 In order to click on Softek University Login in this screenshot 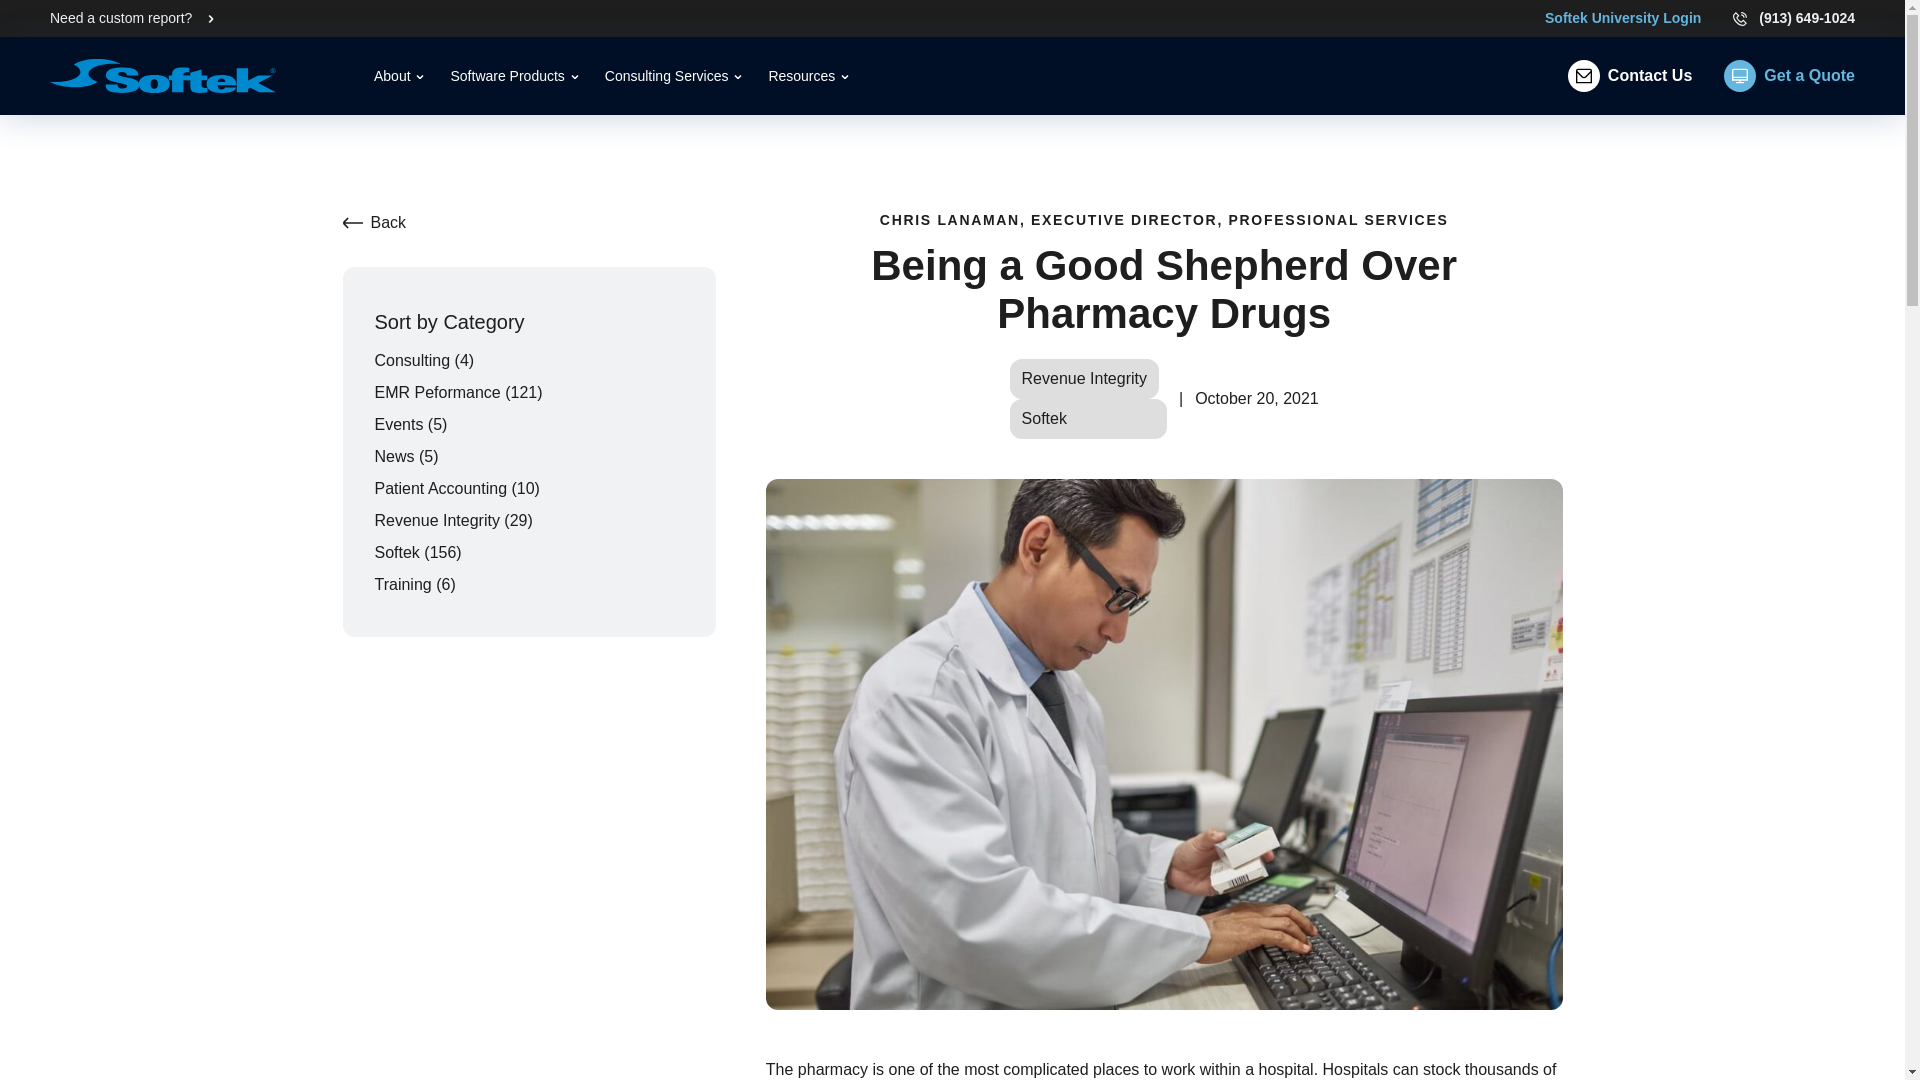, I will do `click(1623, 18)`.